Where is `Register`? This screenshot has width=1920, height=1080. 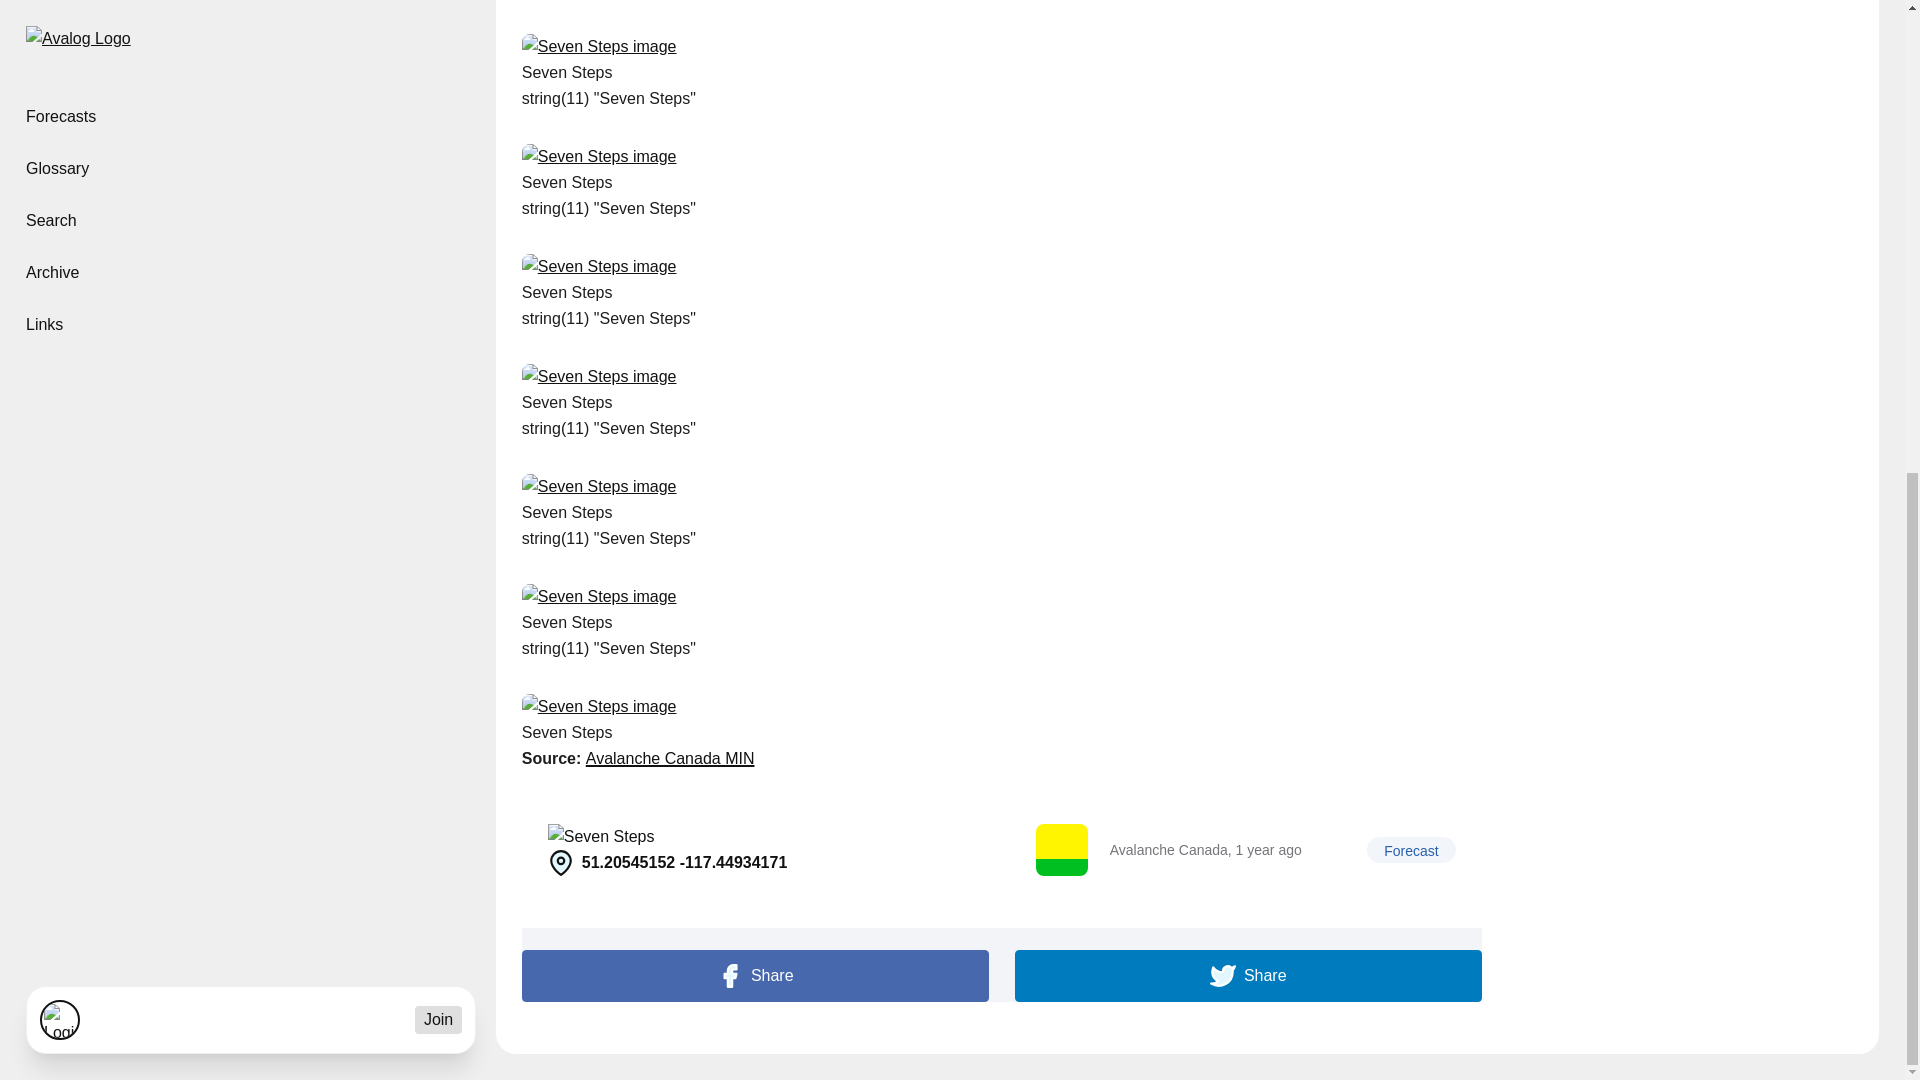
Register is located at coordinates (1246, 850).